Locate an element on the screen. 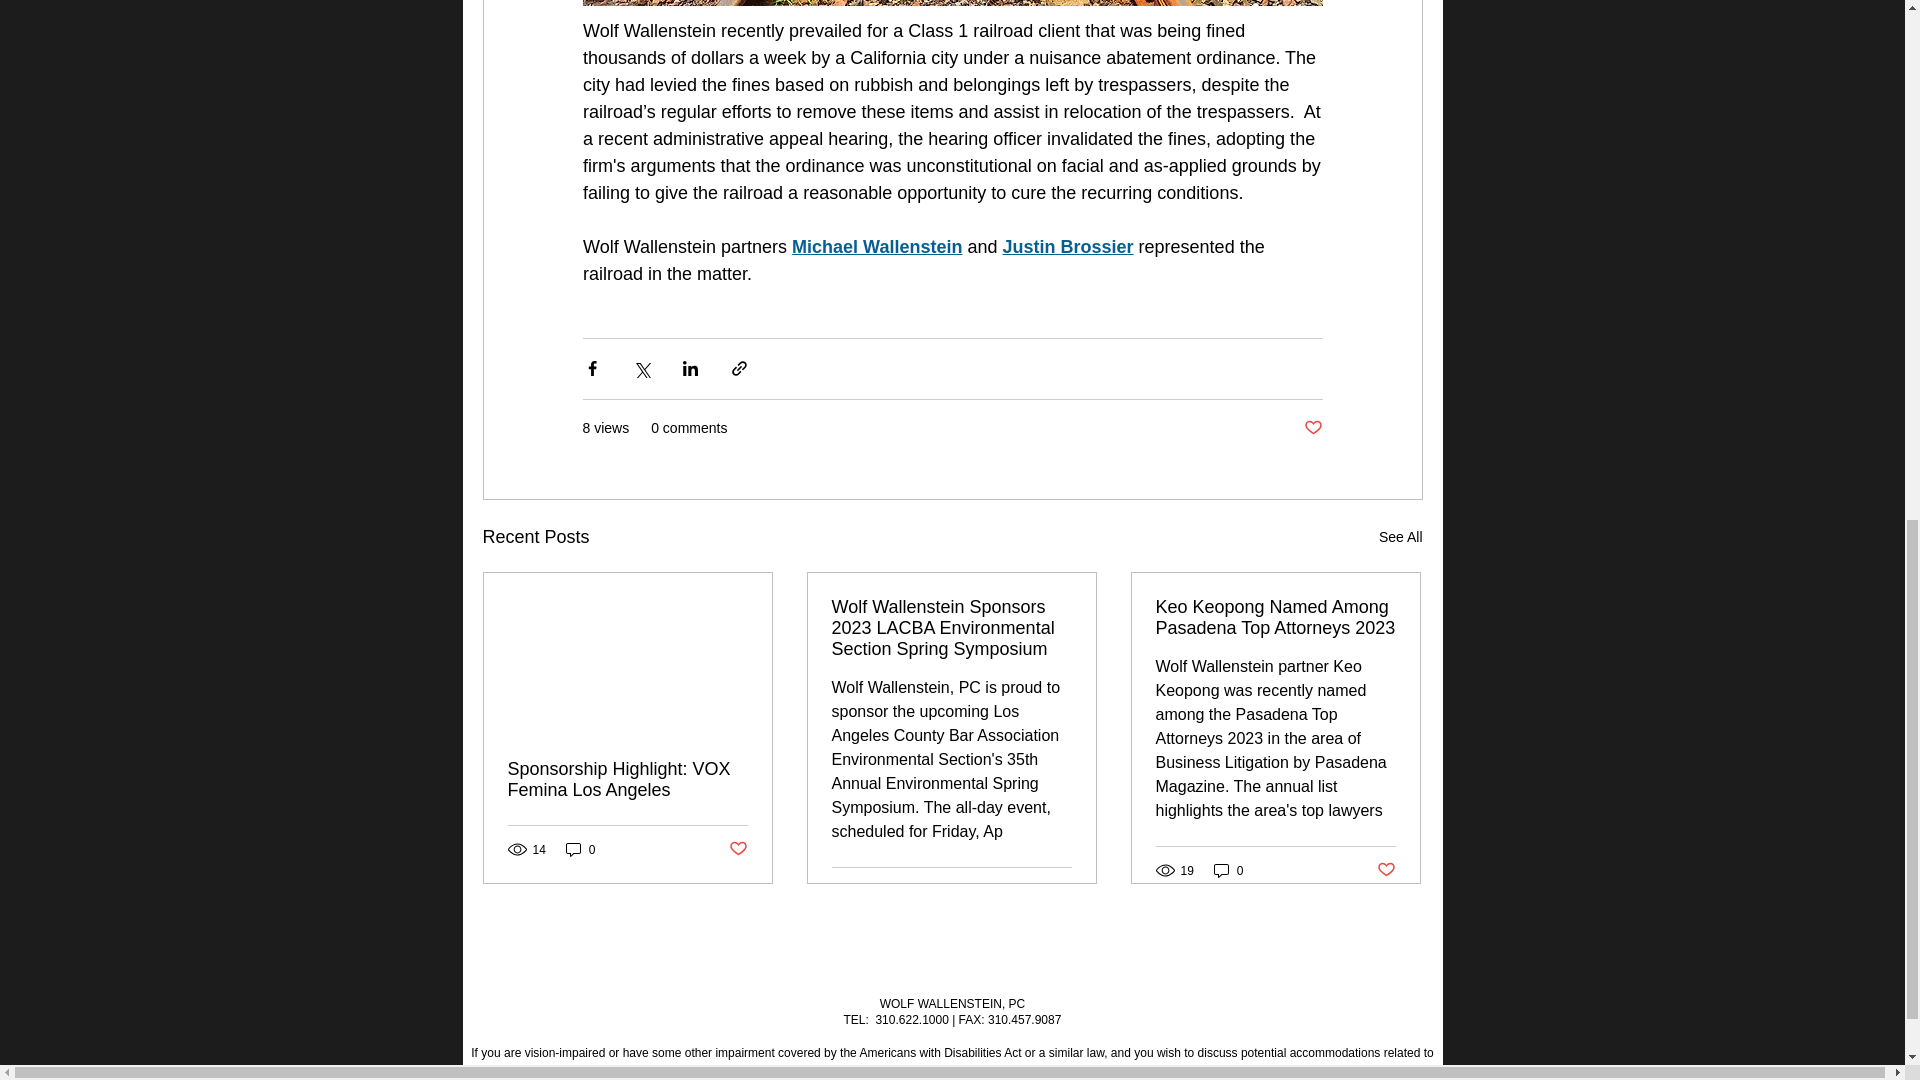  Post not marked as liked is located at coordinates (736, 849).